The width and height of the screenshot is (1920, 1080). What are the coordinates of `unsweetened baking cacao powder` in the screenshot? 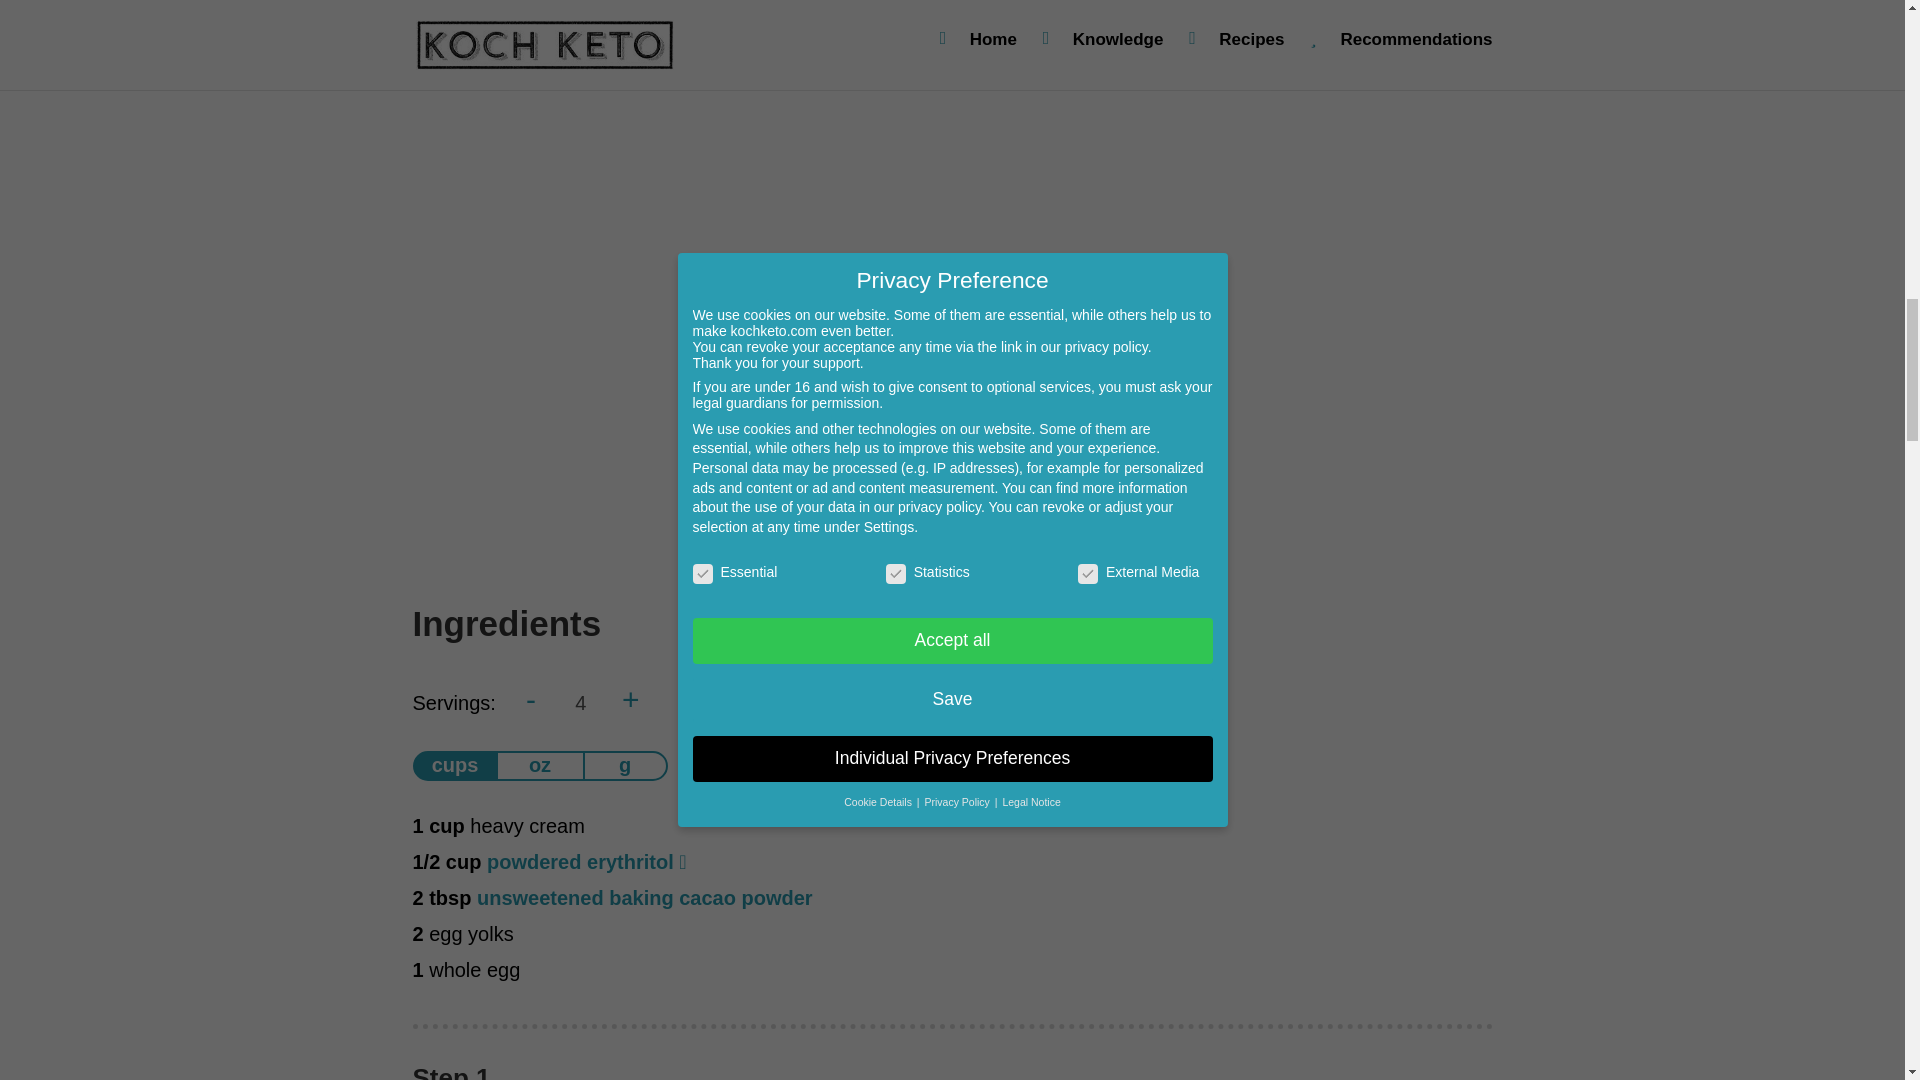 It's located at (644, 898).